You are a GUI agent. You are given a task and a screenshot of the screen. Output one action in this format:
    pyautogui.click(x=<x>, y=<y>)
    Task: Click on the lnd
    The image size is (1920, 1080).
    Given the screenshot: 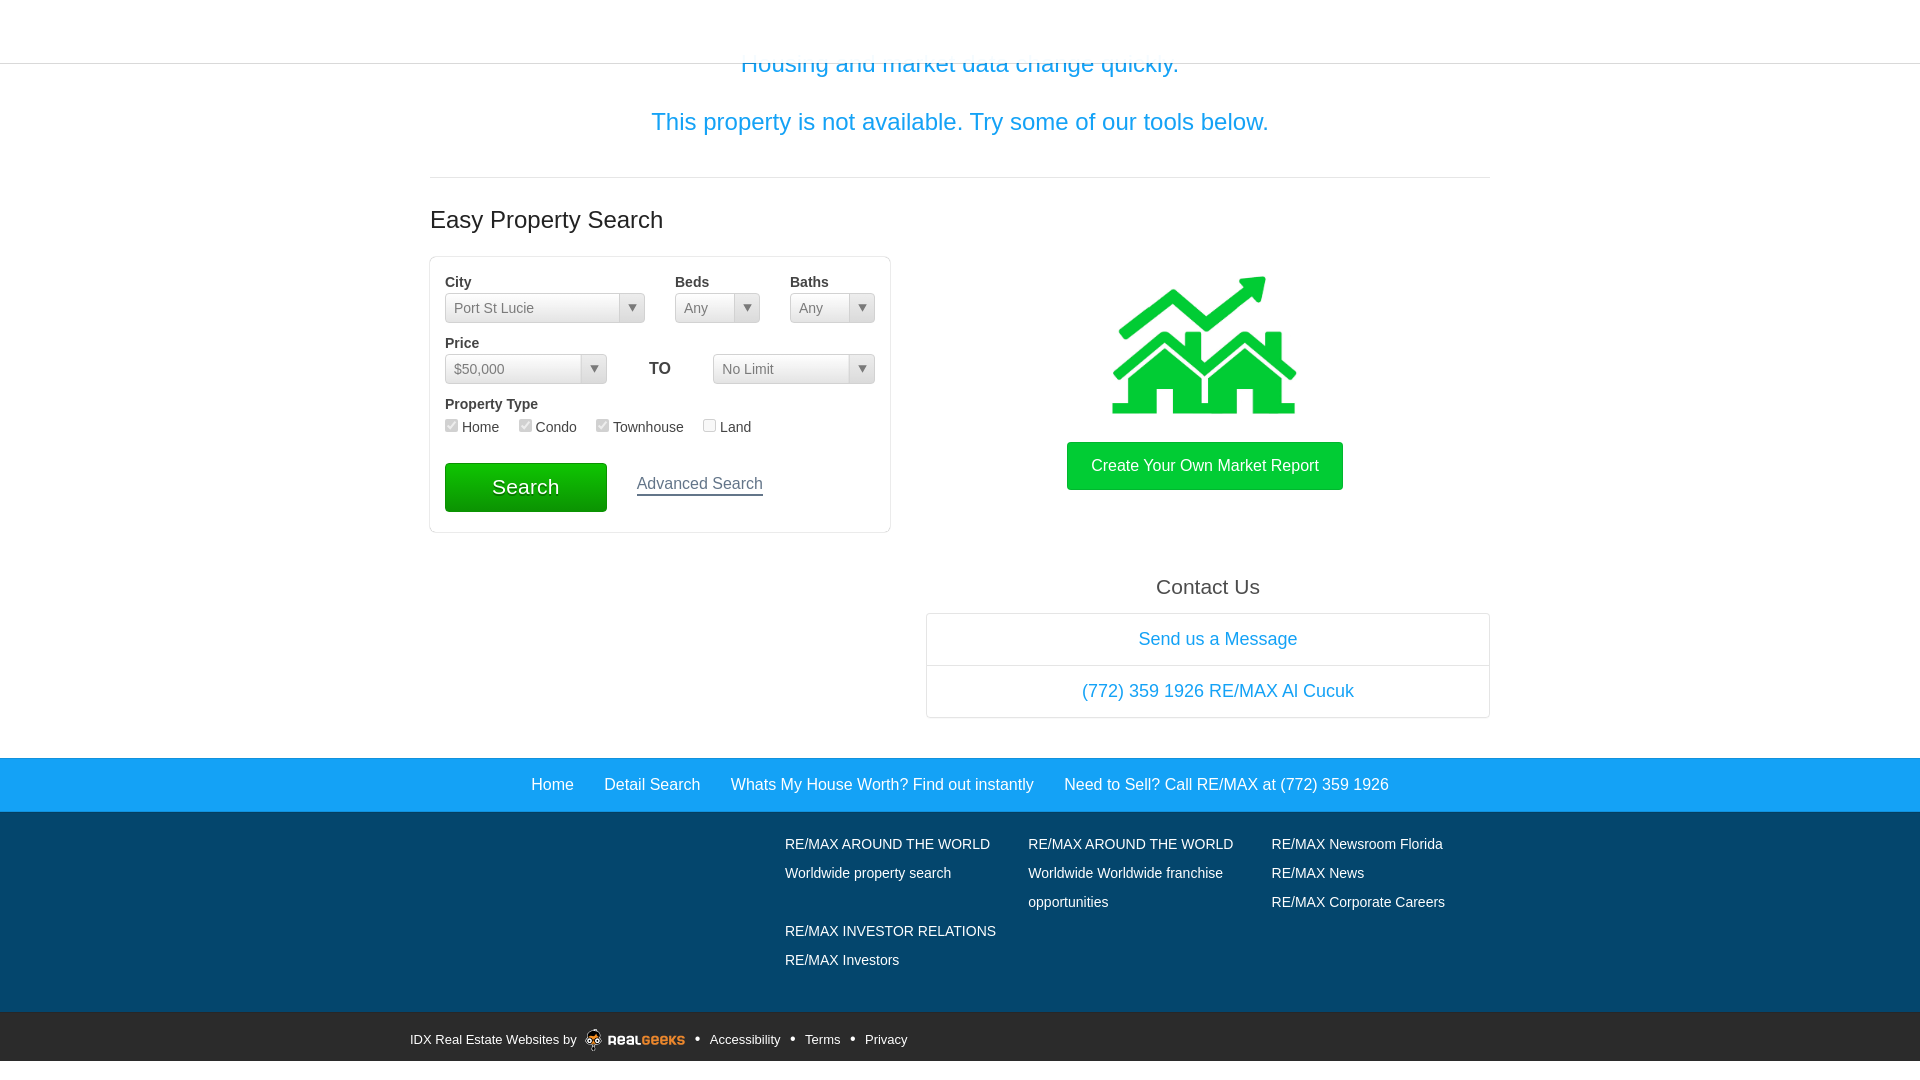 What is the action you would take?
    pyautogui.click(x=709, y=426)
    